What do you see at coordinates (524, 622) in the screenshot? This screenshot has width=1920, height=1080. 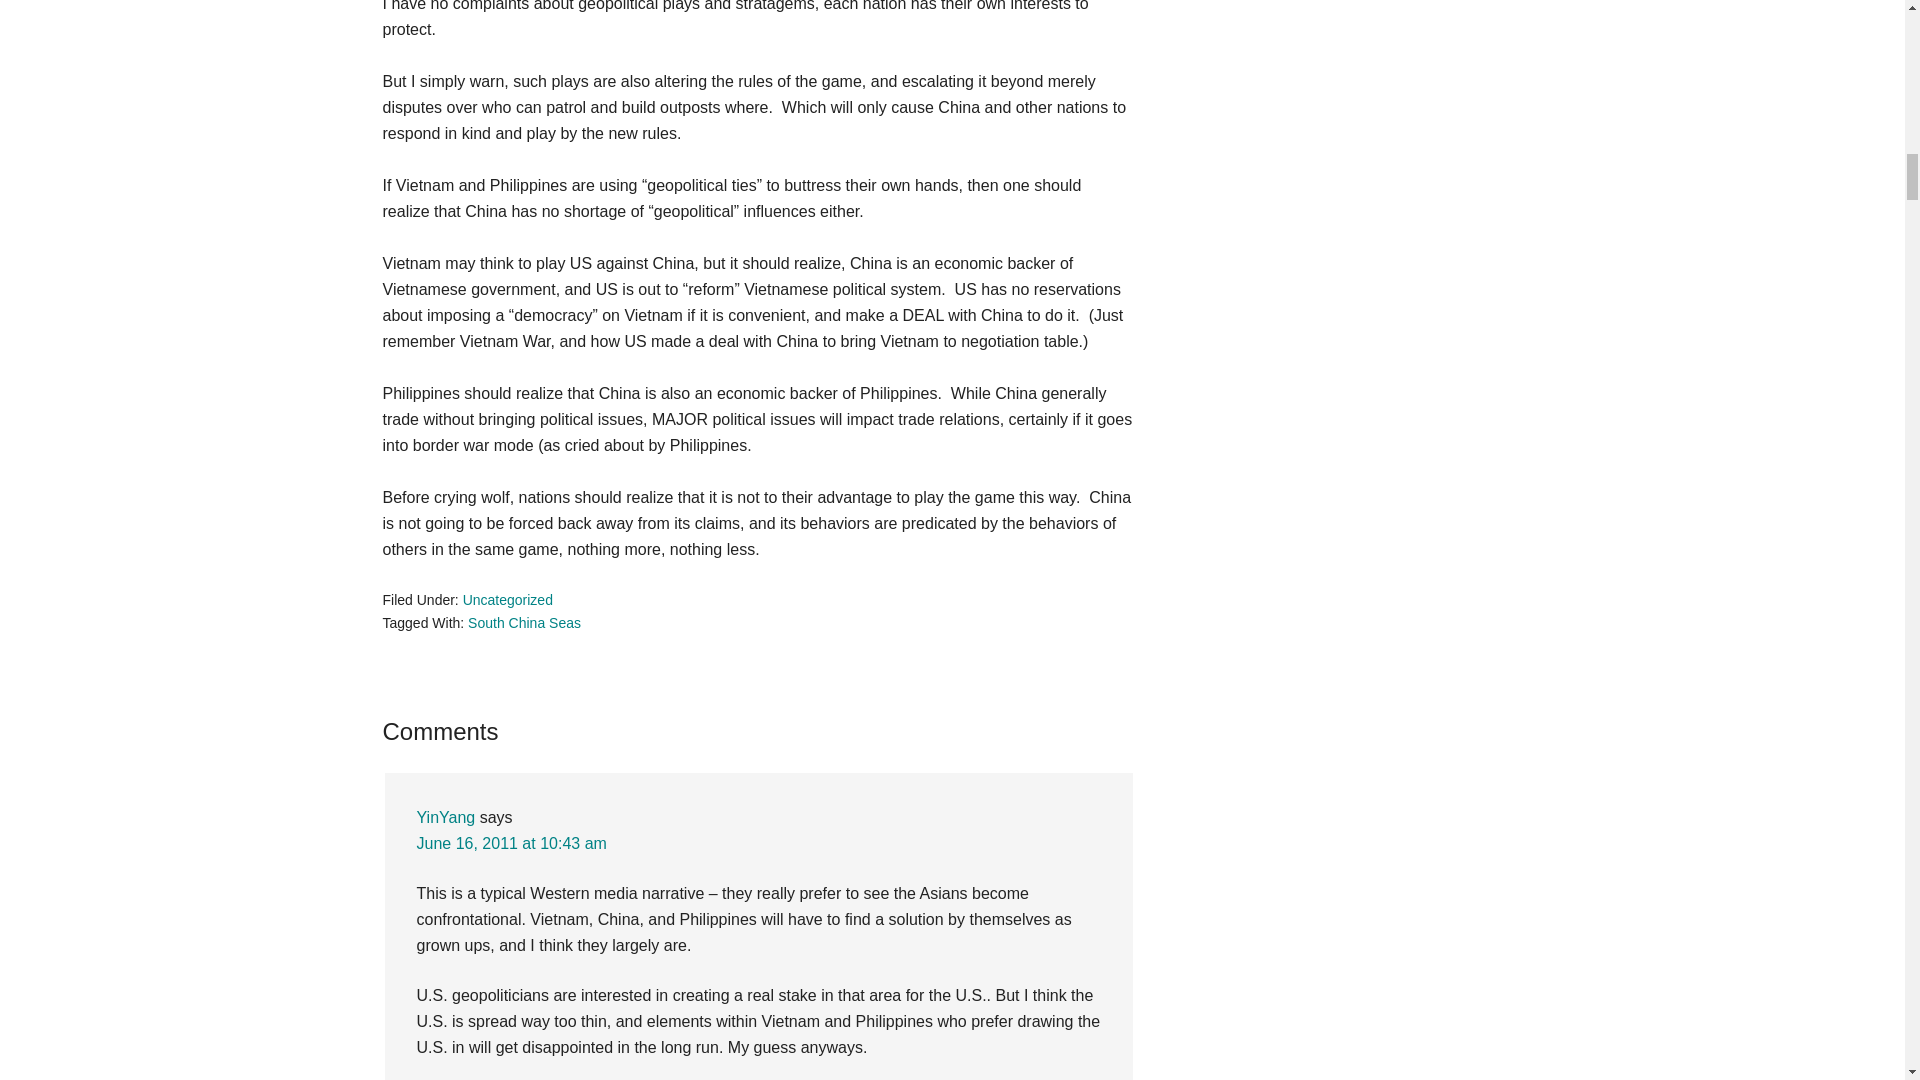 I see `South China Seas` at bounding box center [524, 622].